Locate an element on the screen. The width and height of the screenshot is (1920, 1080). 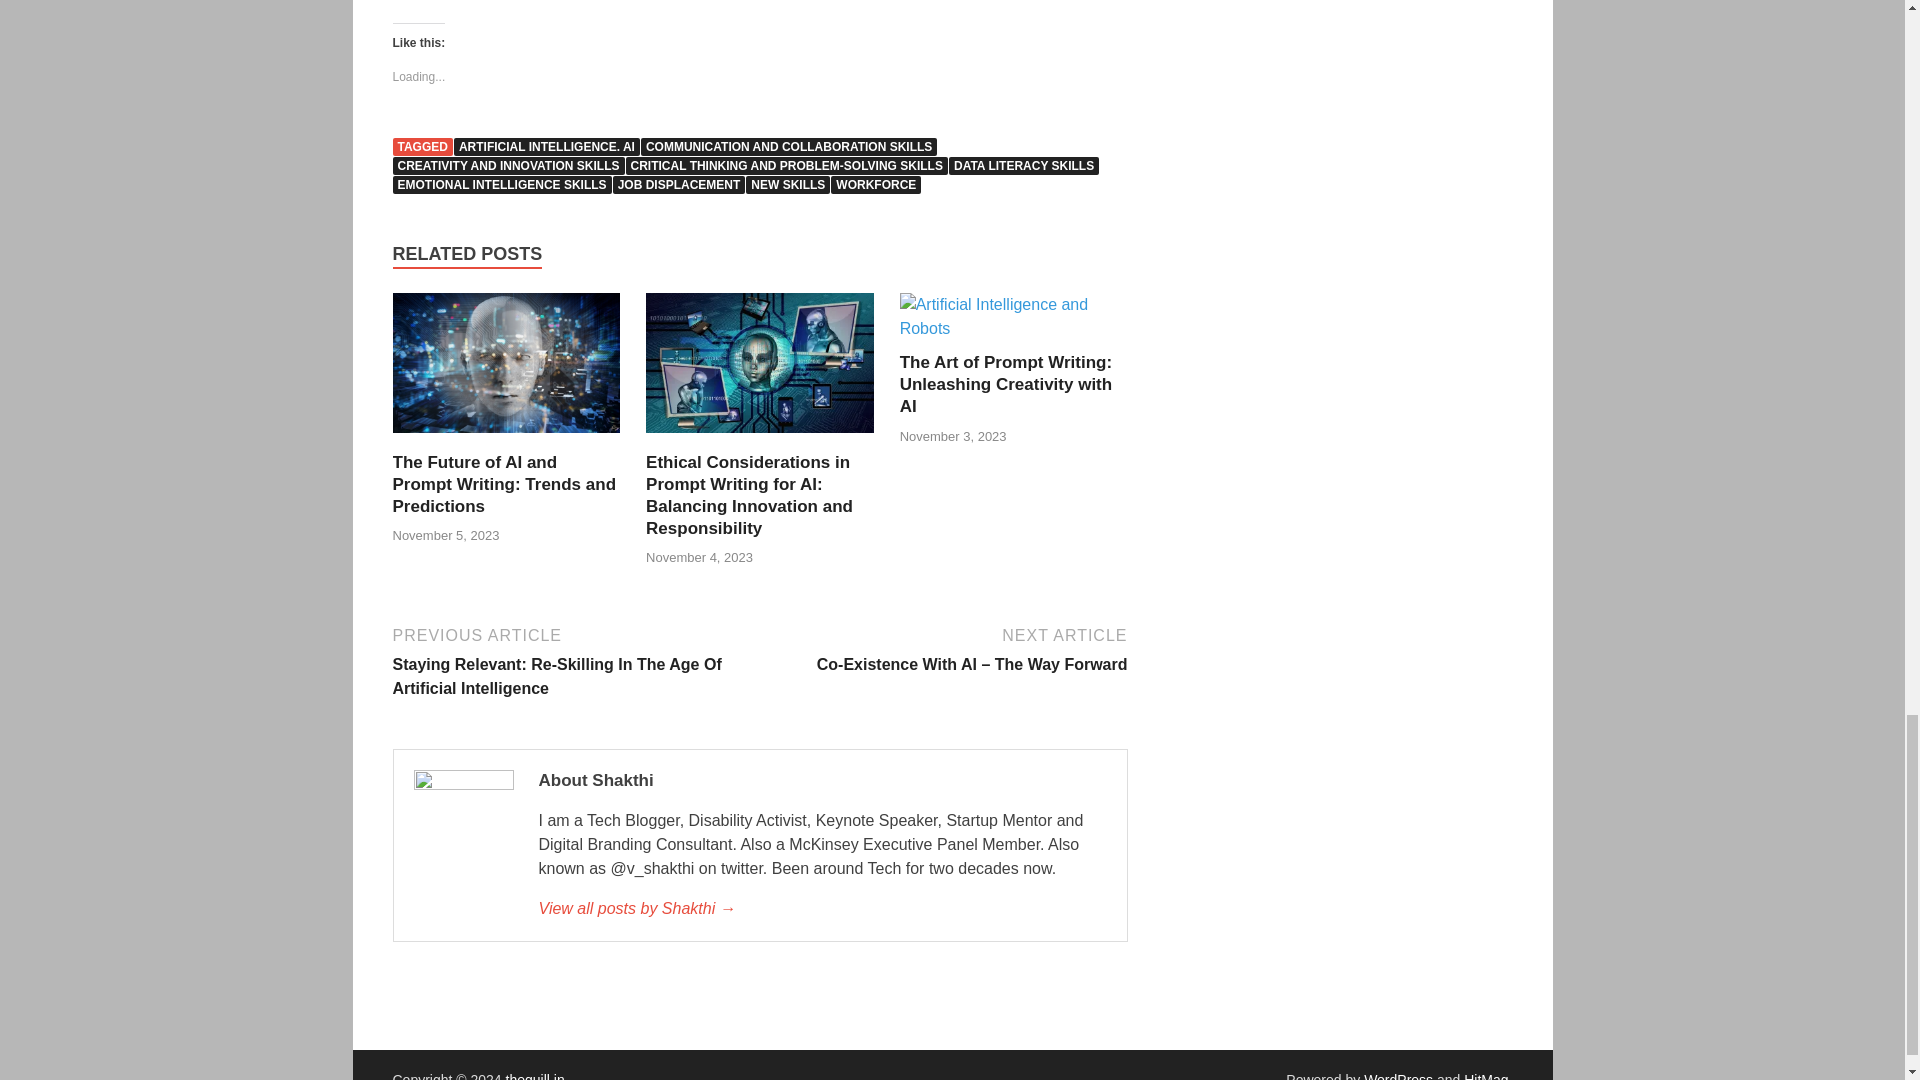
JOB DISPLACEMENT is located at coordinates (679, 185).